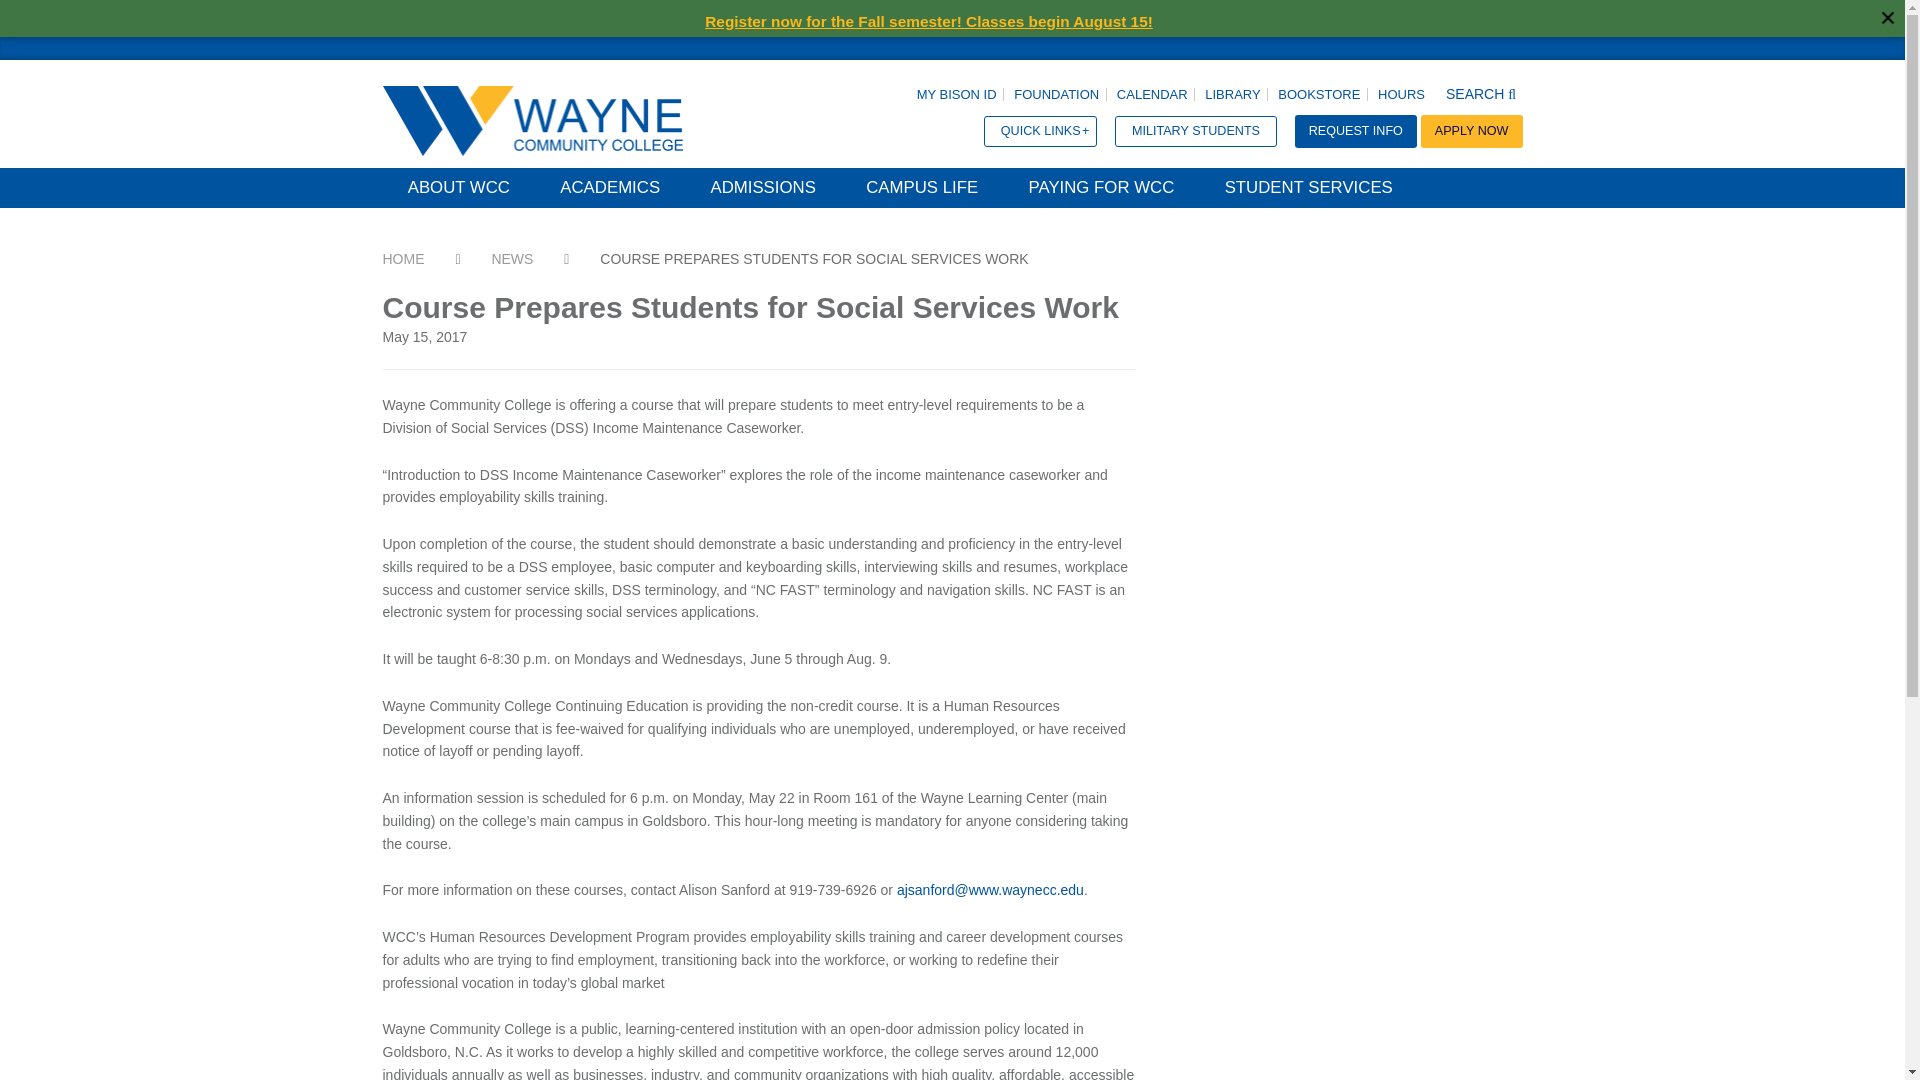 Image resolution: width=1920 pixels, height=1080 pixels. Describe the element at coordinates (1402, 94) in the screenshot. I see `HOURS` at that location.